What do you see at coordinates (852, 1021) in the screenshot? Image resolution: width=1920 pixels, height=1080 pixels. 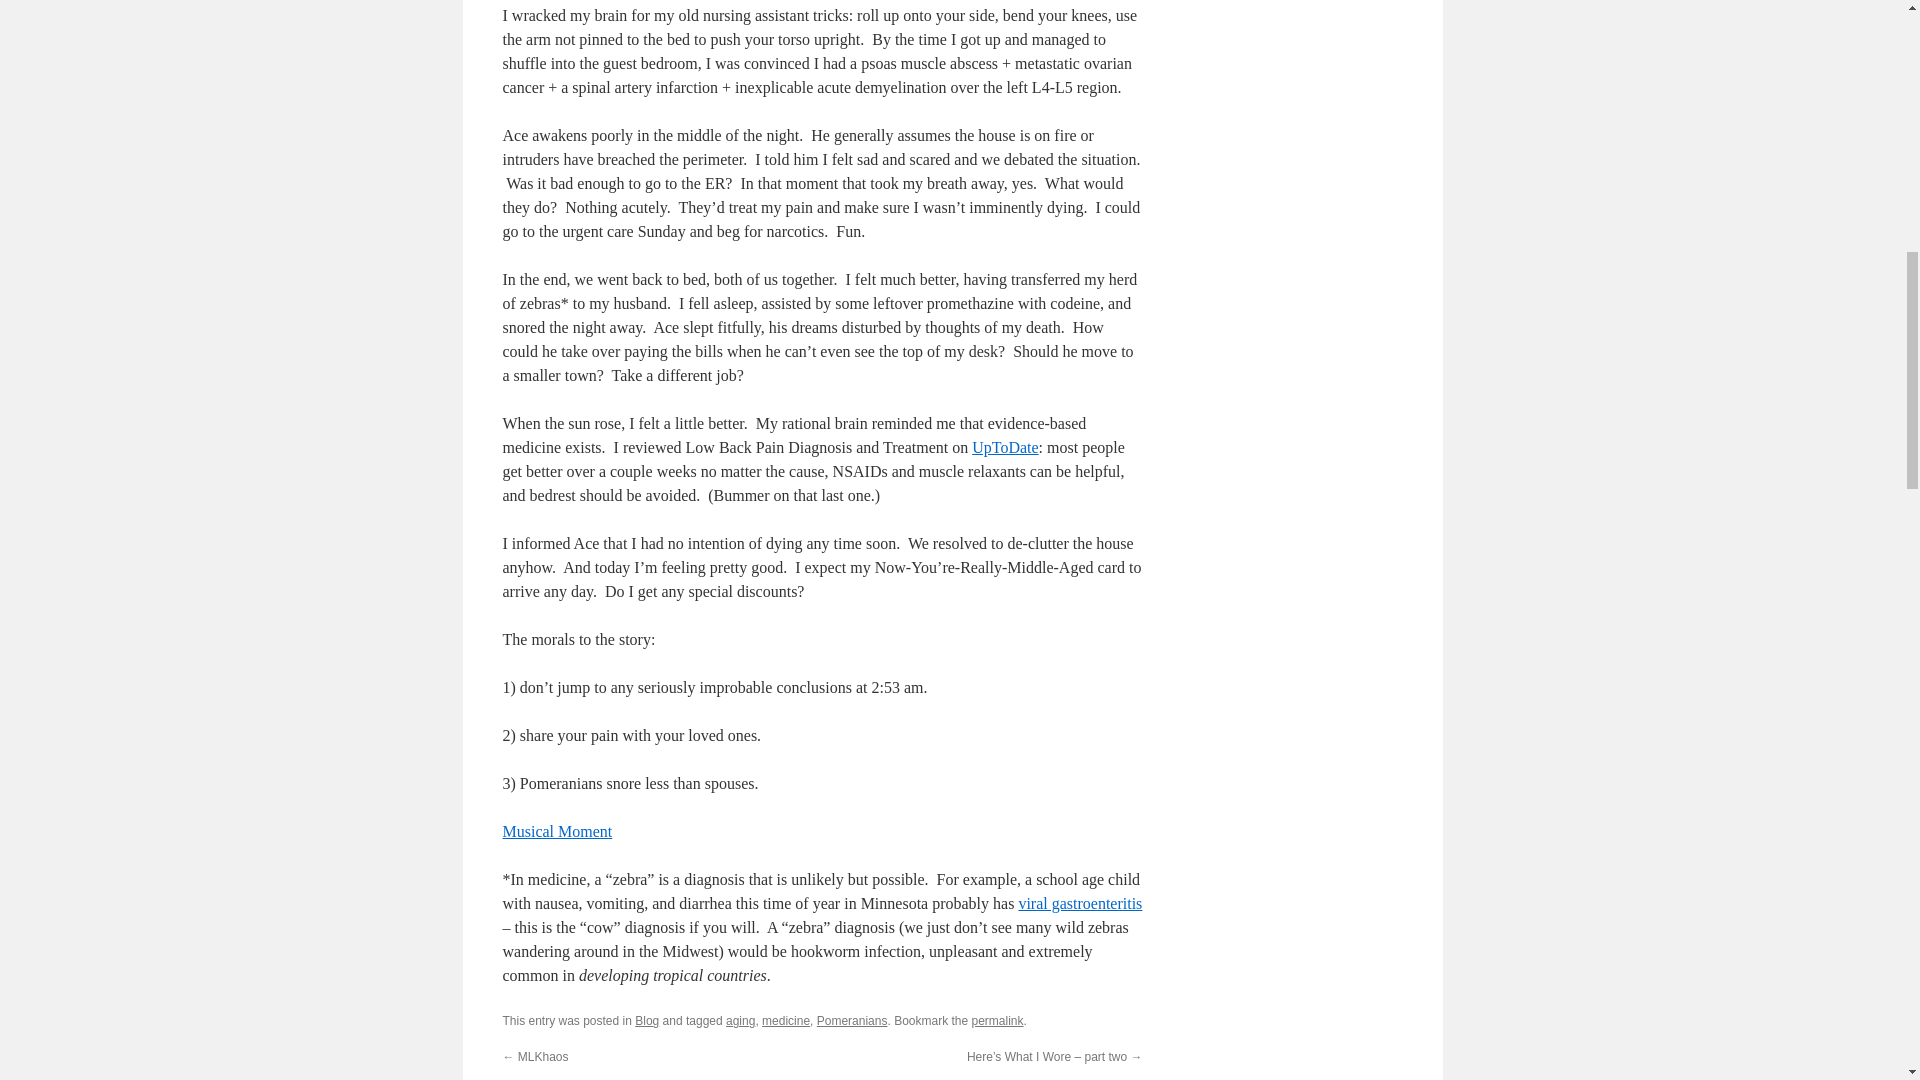 I see `Pomeranians` at bounding box center [852, 1021].